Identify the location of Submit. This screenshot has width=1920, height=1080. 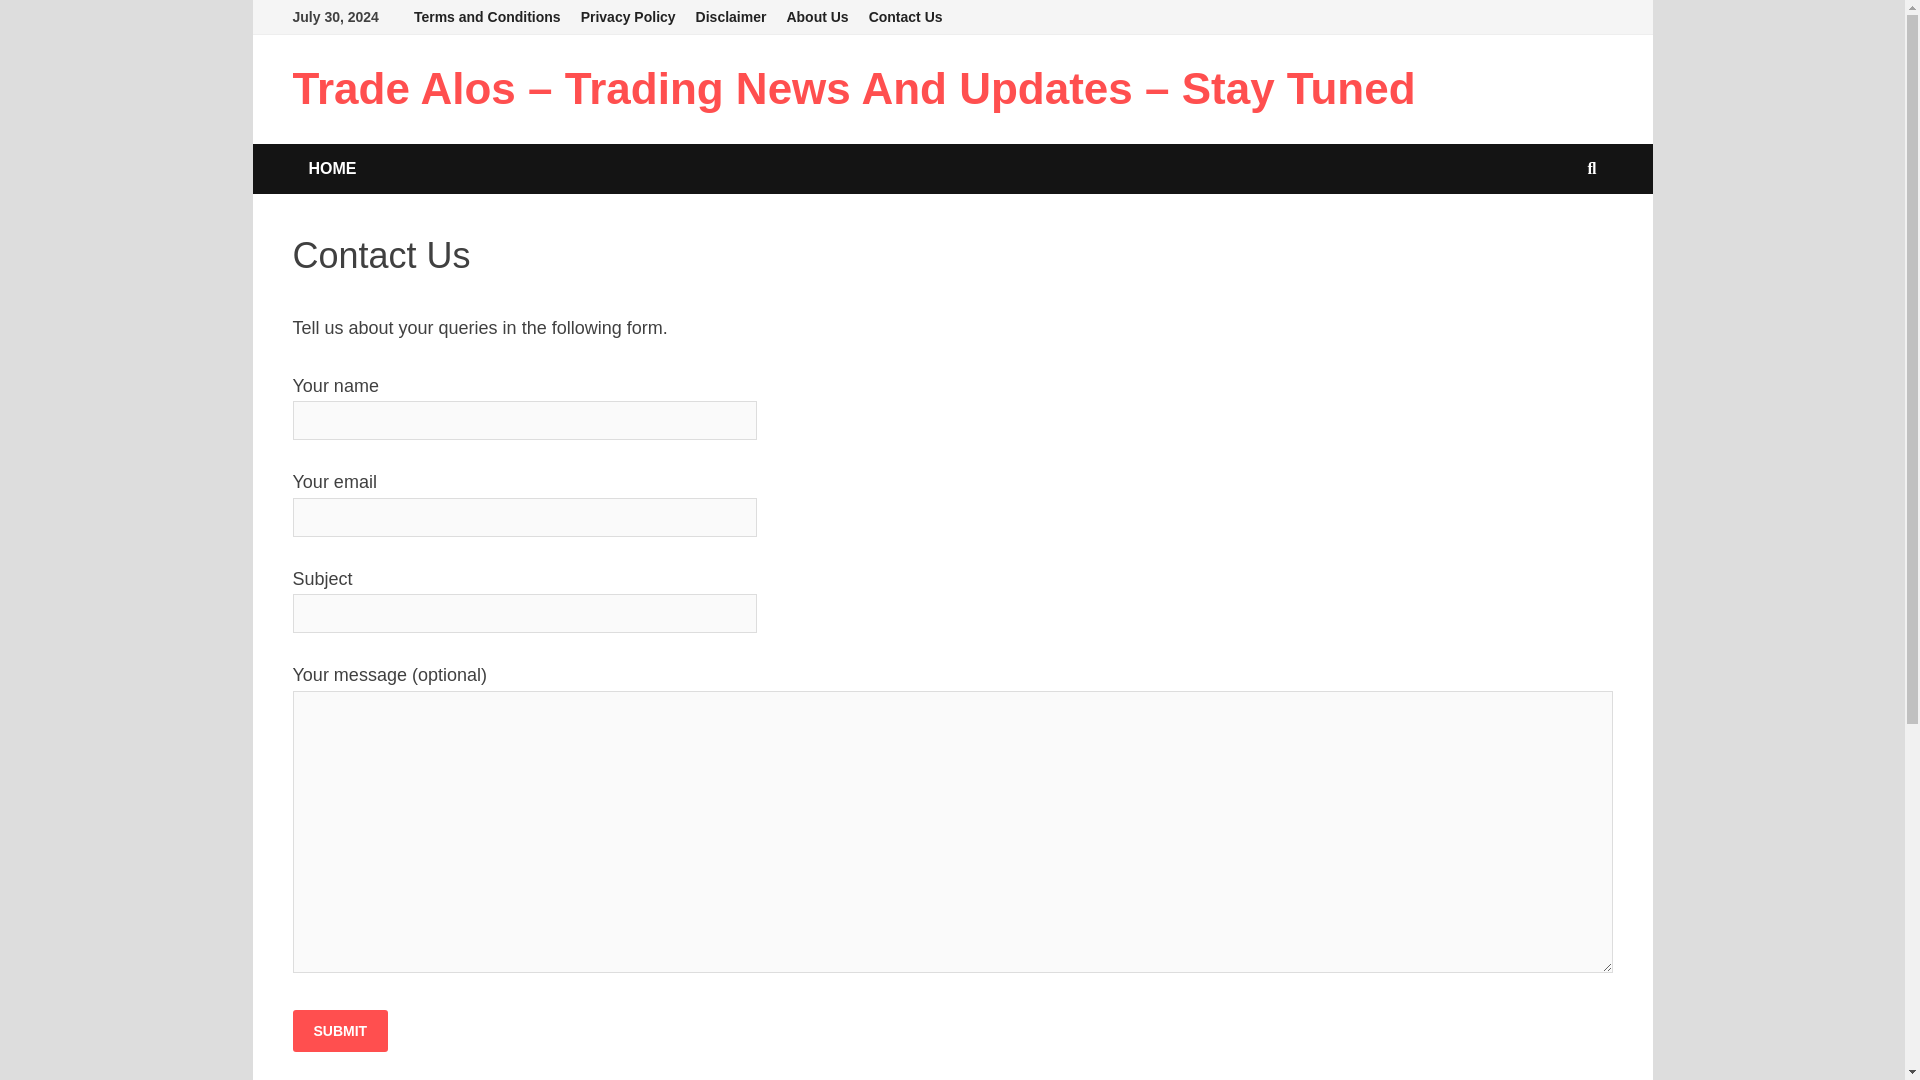
(339, 1030).